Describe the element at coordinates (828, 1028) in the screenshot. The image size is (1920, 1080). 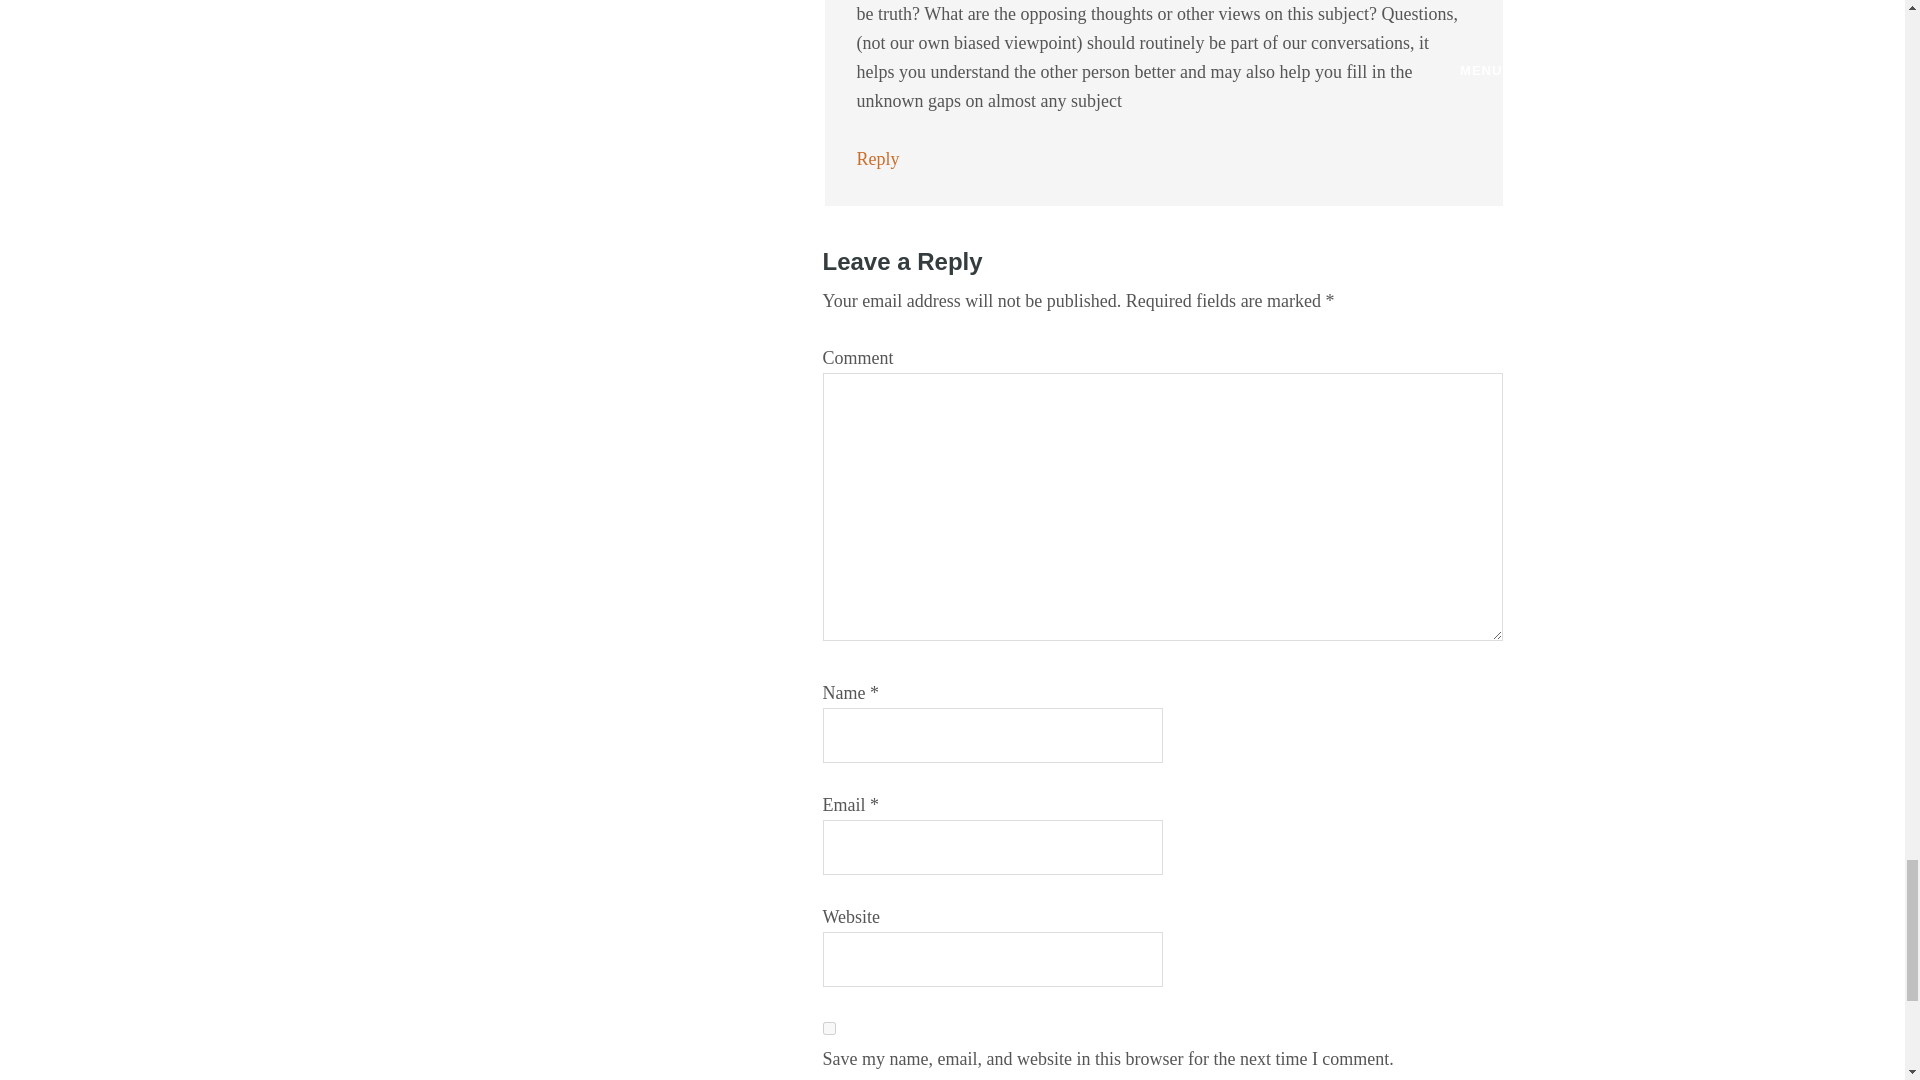
I see `yes` at that location.